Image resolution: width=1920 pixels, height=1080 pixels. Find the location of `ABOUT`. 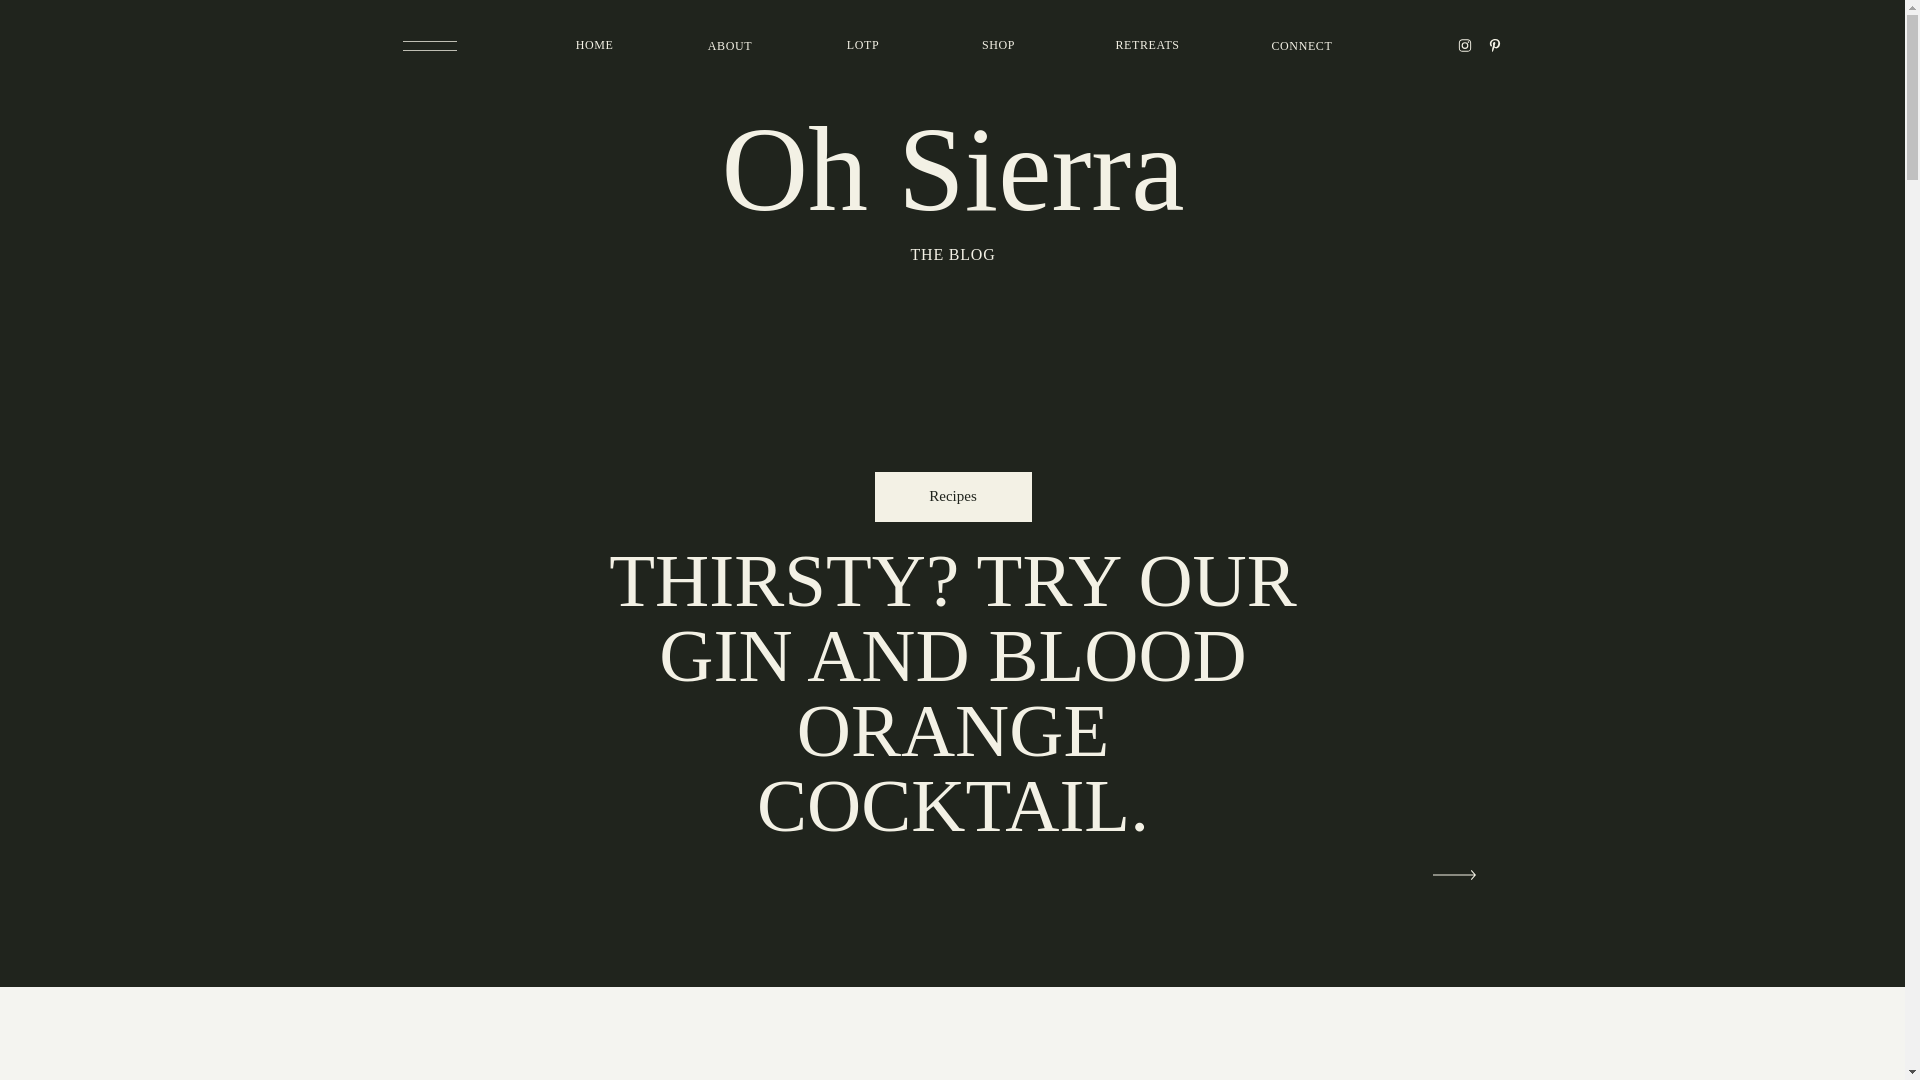

ABOUT is located at coordinates (730, 46).